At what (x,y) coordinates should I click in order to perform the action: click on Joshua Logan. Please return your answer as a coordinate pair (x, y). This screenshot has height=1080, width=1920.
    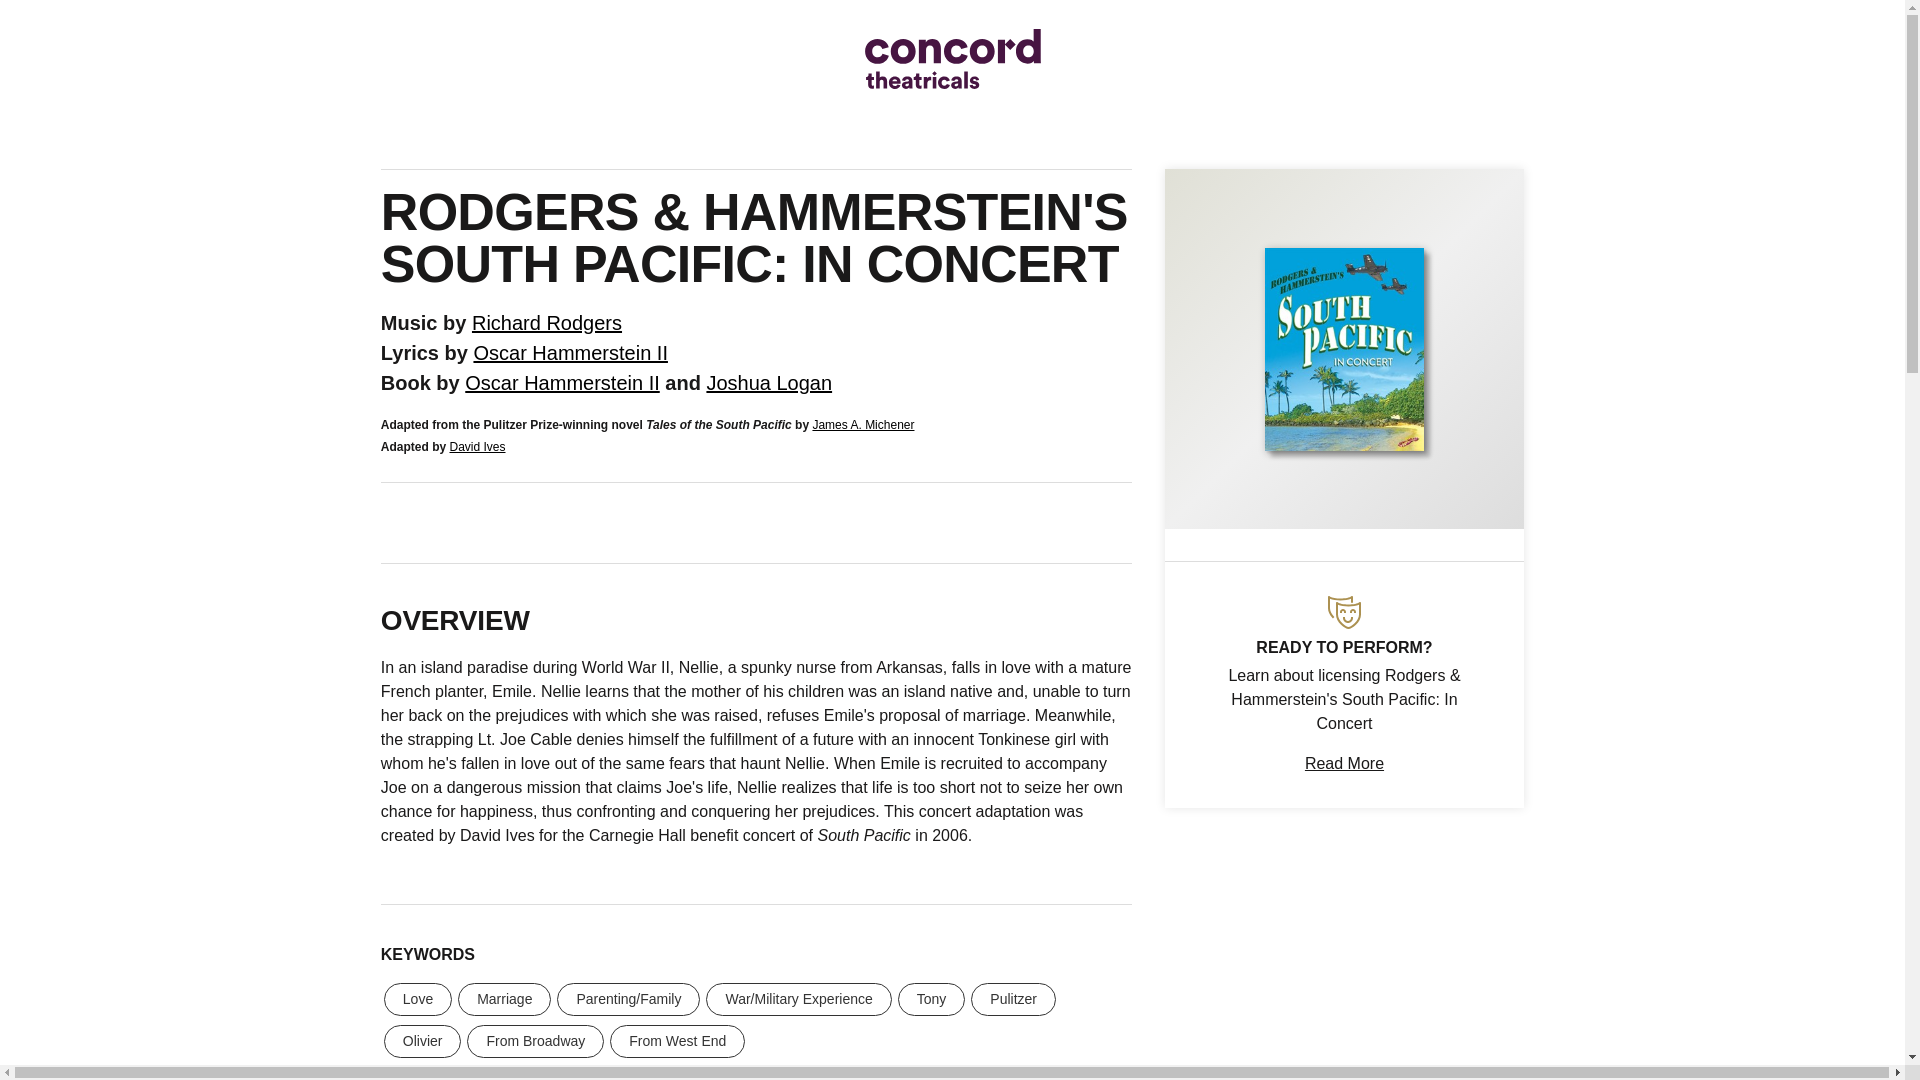
    Looking at the image, I should click on (768, 382).